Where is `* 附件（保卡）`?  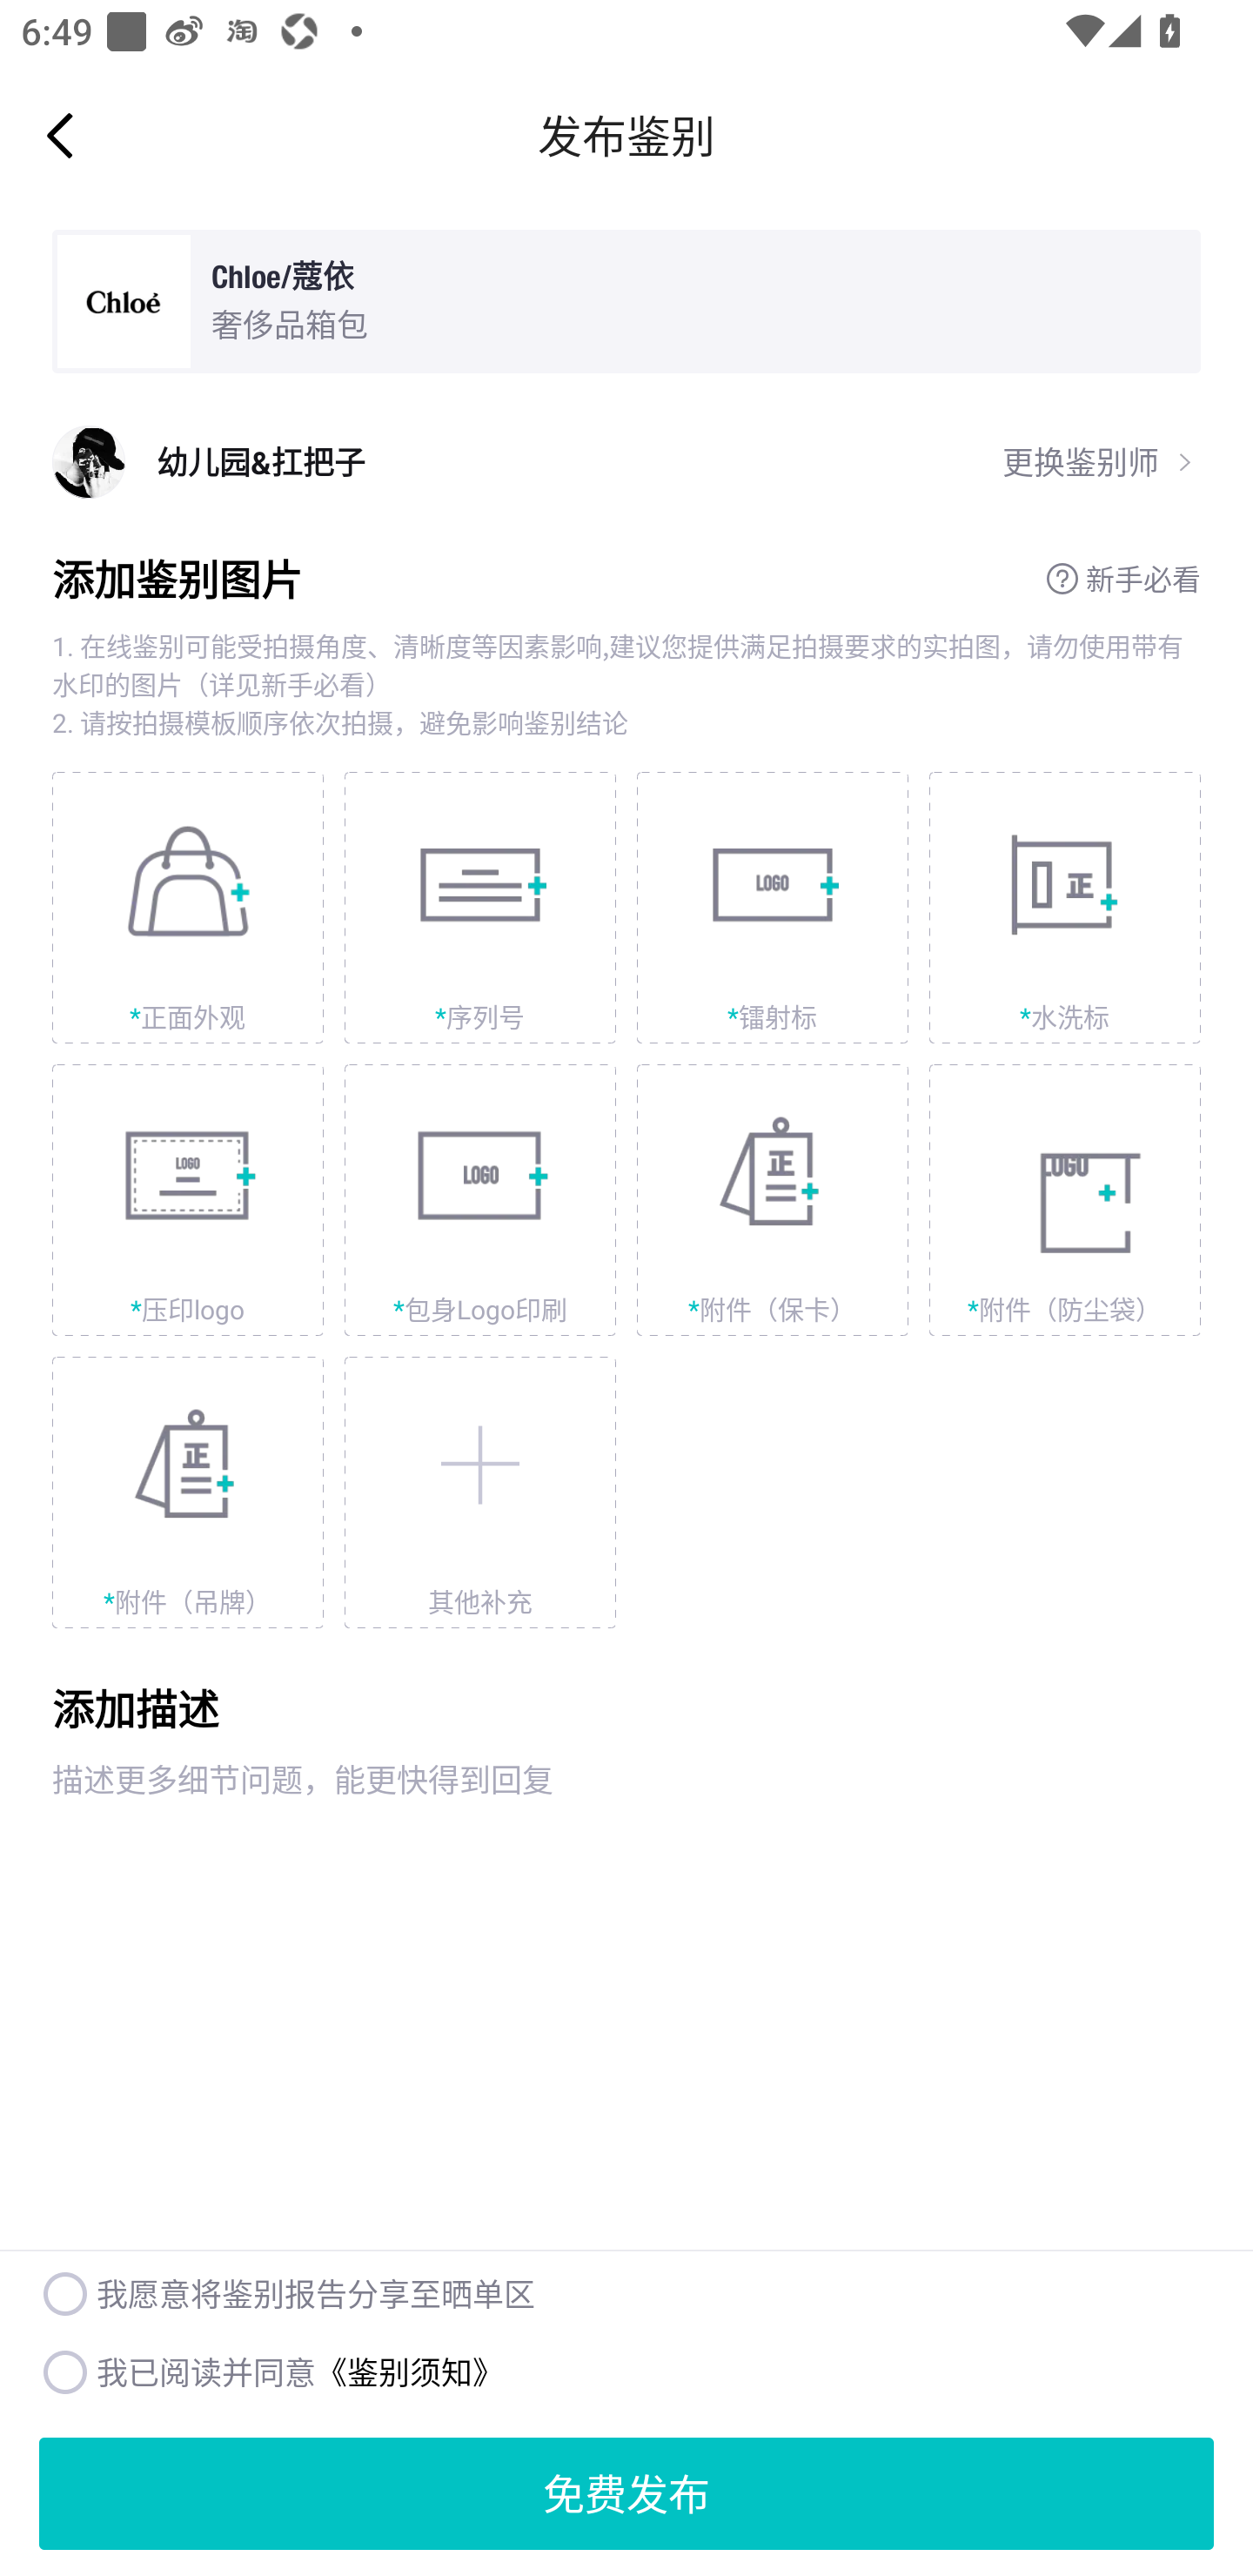 * 附件（保卡） is located at coordinates (773, 1200).